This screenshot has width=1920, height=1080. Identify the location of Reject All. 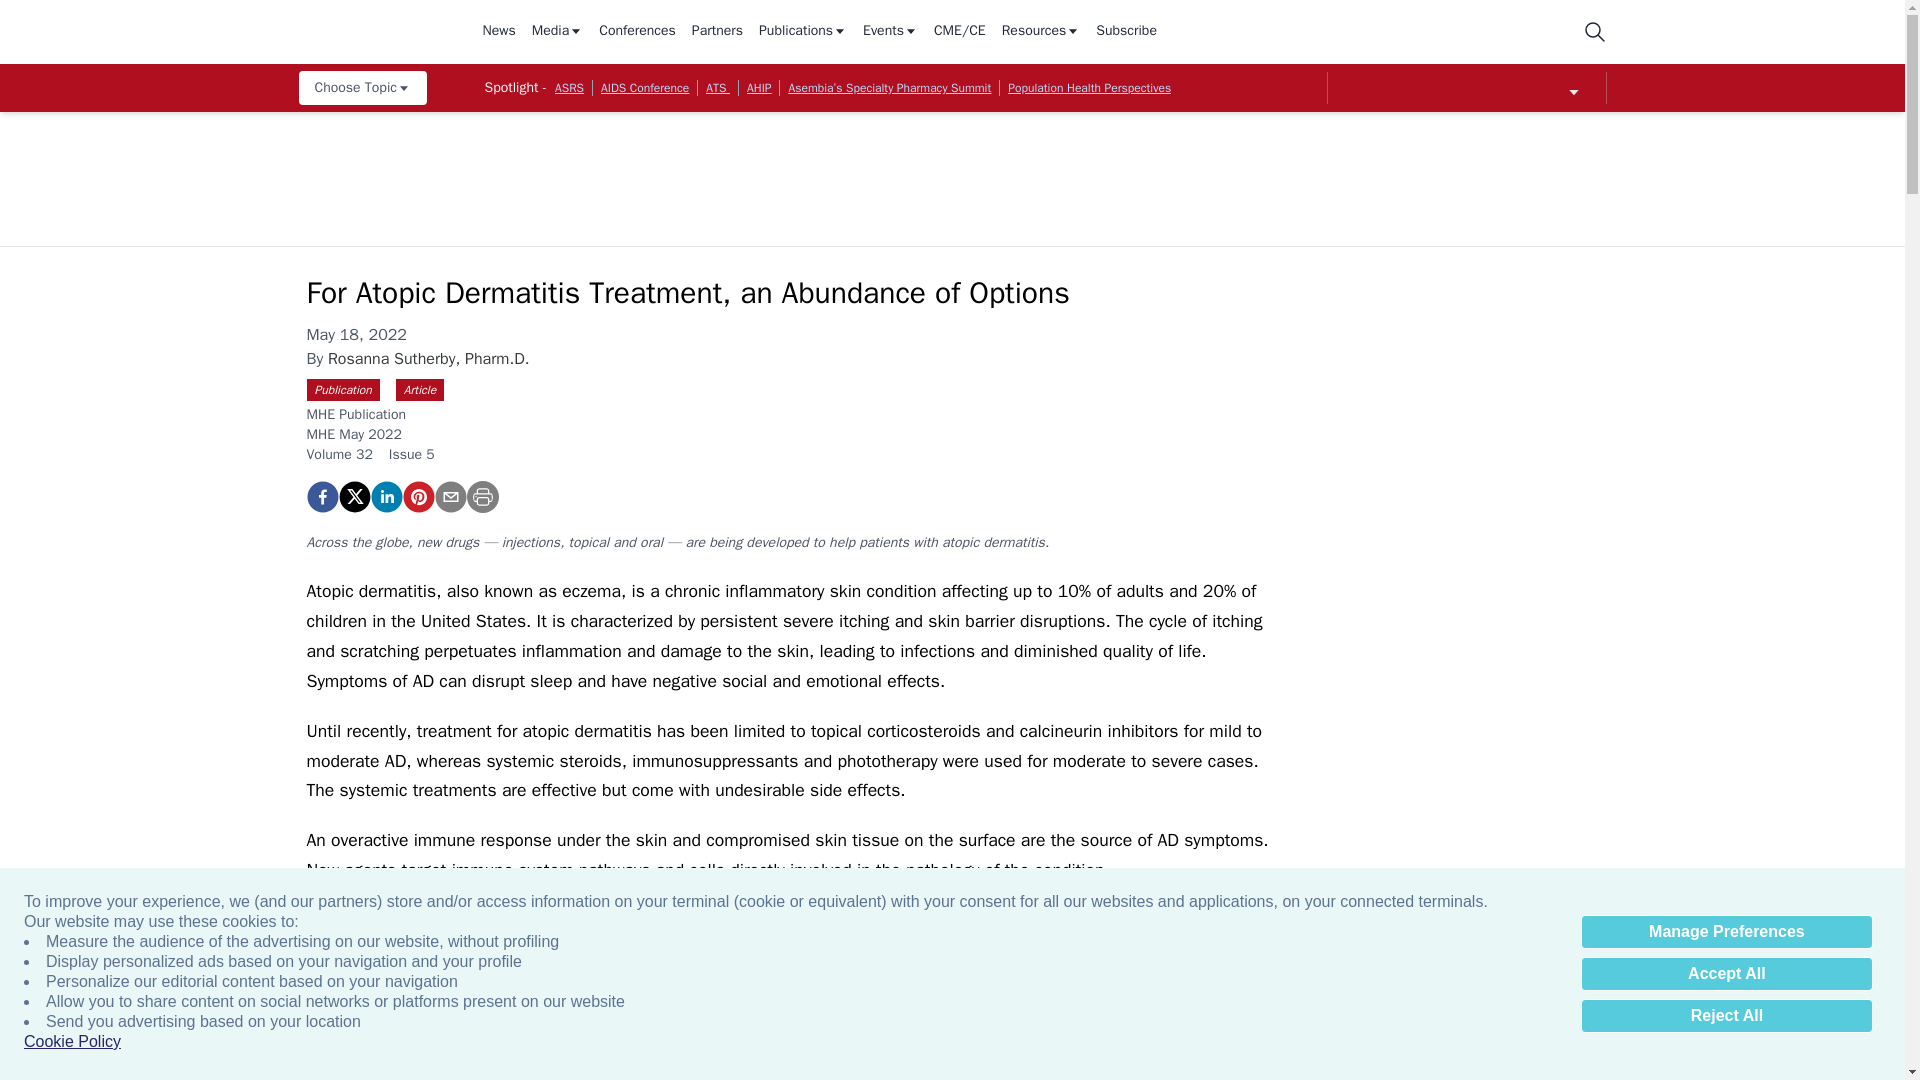
(1726, 1016).